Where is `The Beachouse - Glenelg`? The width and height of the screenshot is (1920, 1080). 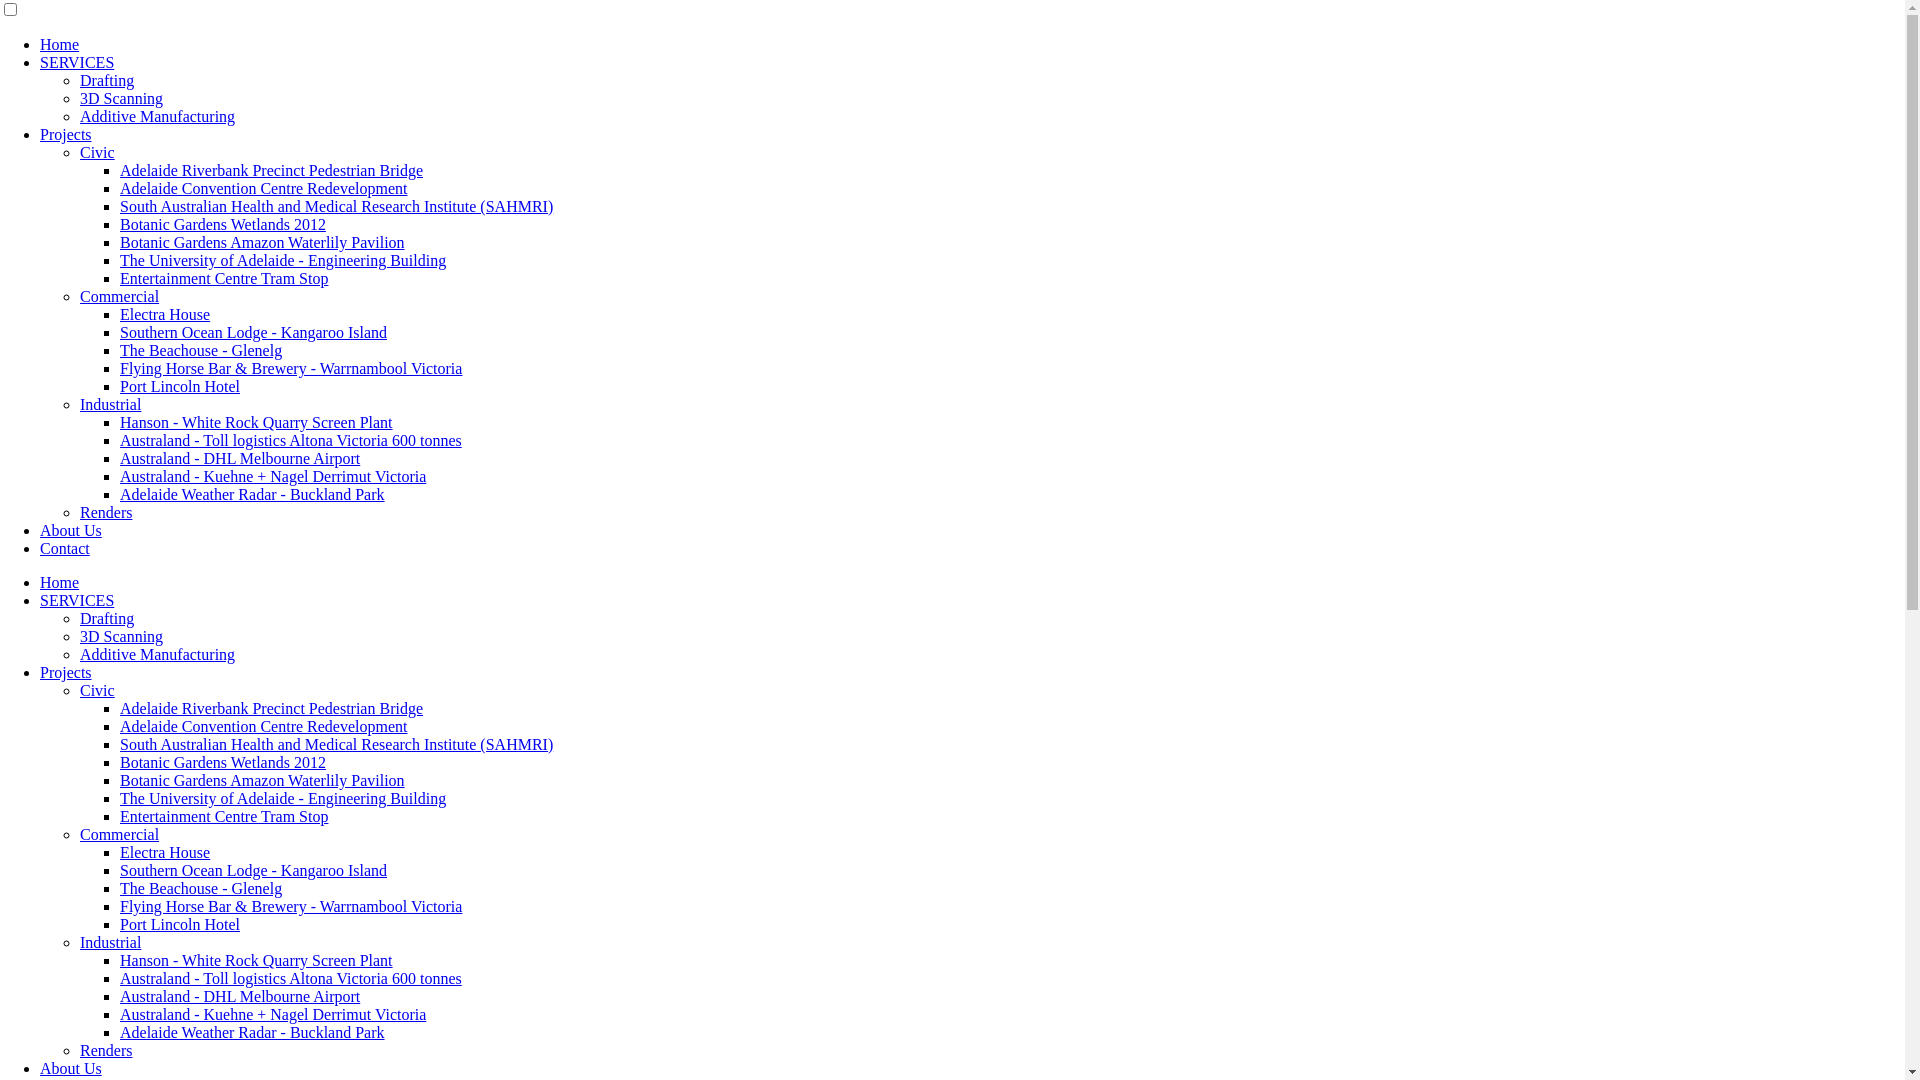
The Beachouse - Glenelg is located at coordinates (201, 350).